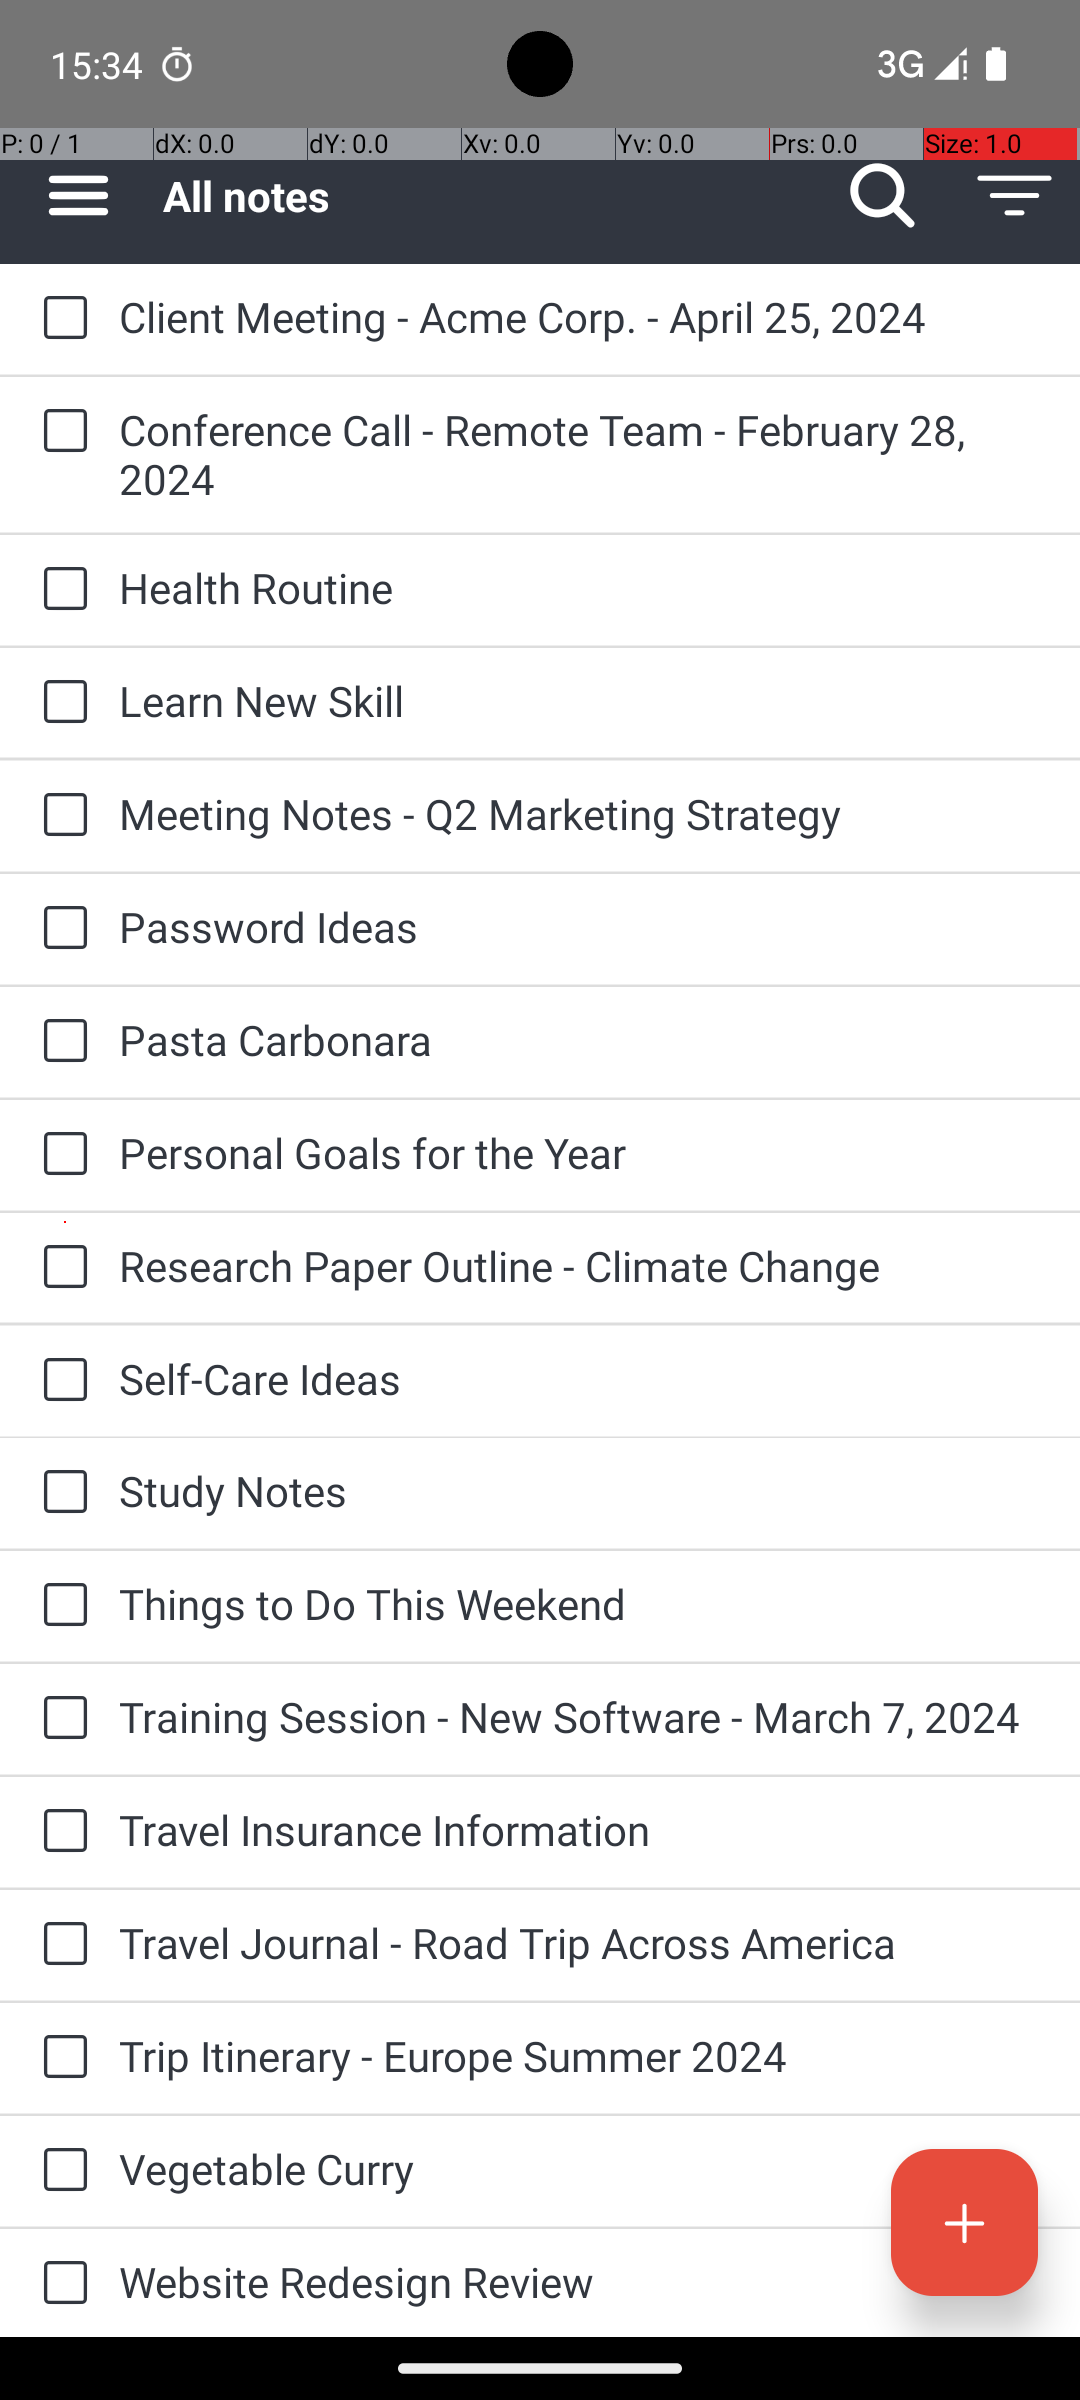  What do you see at coordinates (580, 1604) in the screenshot?
I see `Things to Do This Weekend` at bounding box center [580, 1604].